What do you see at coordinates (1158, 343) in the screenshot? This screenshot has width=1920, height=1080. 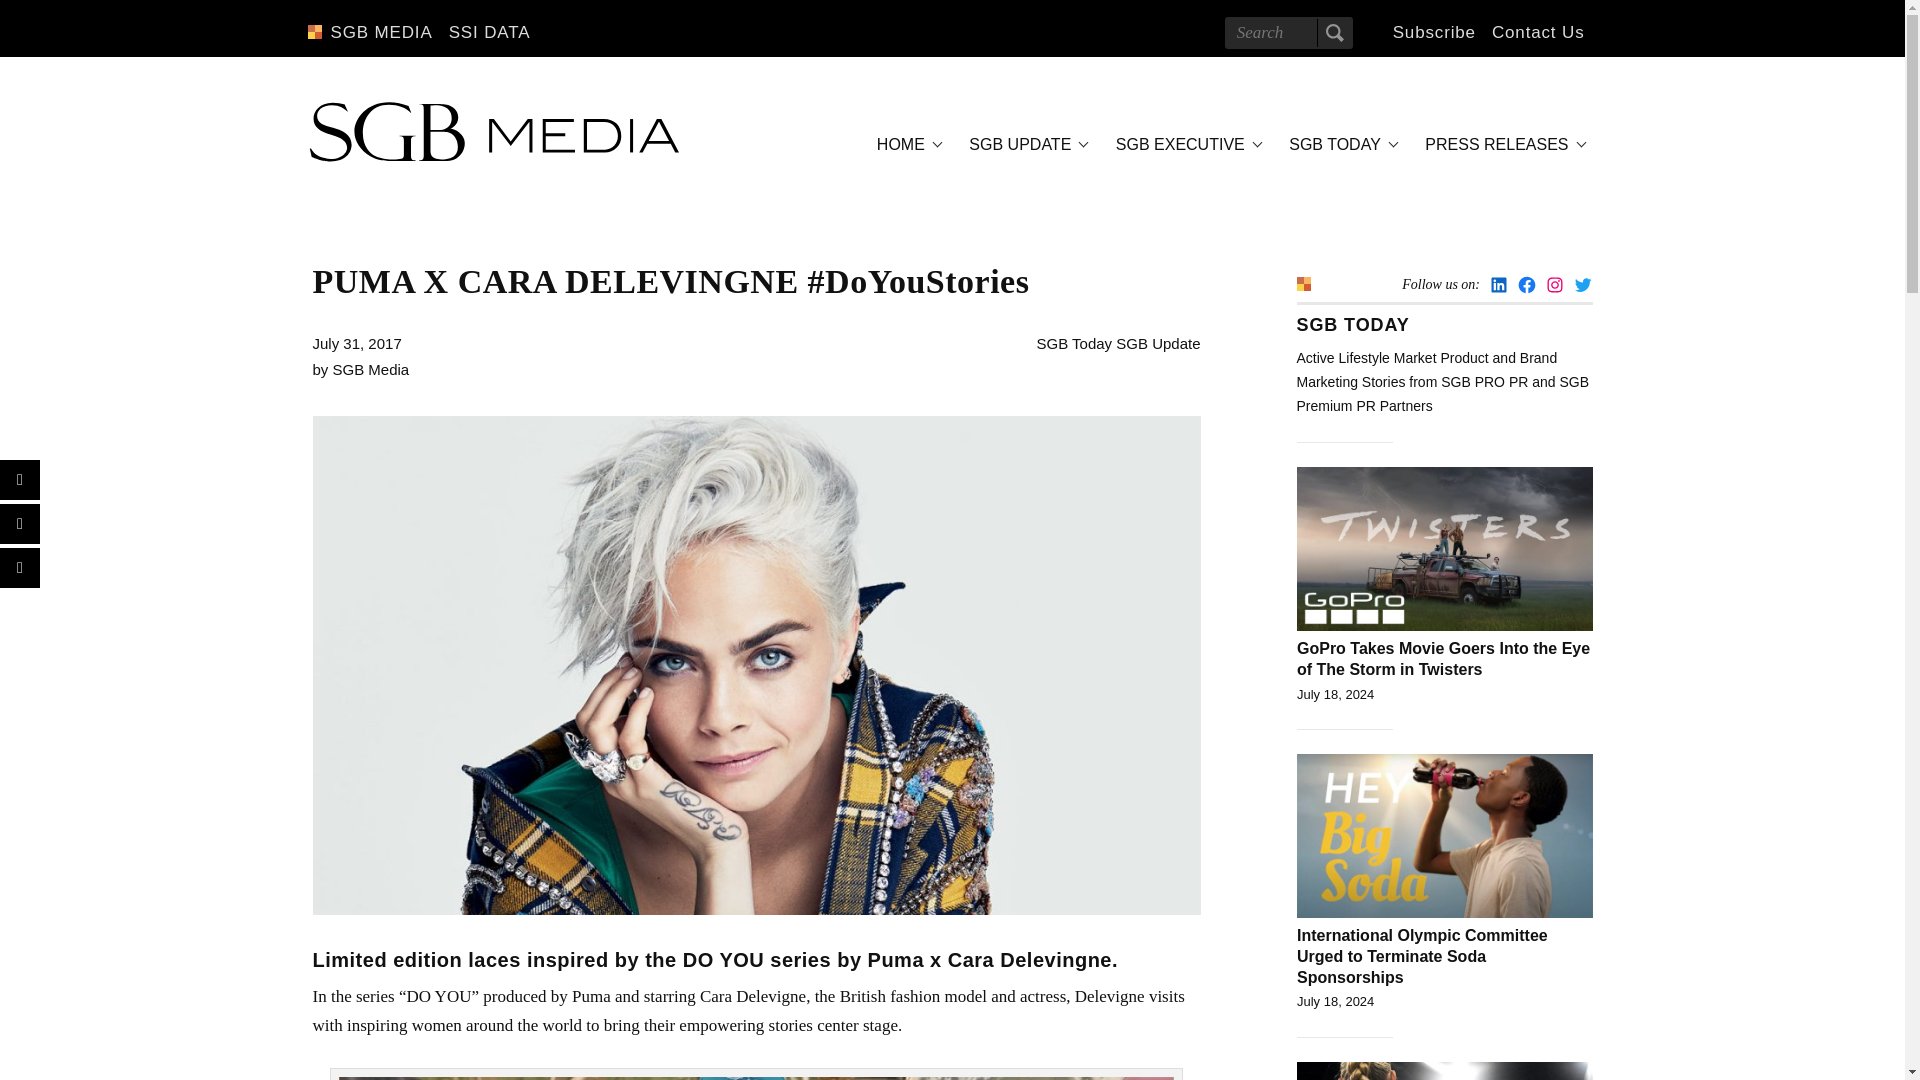 I see `SGB Update` at bounding box center [1158, 343].